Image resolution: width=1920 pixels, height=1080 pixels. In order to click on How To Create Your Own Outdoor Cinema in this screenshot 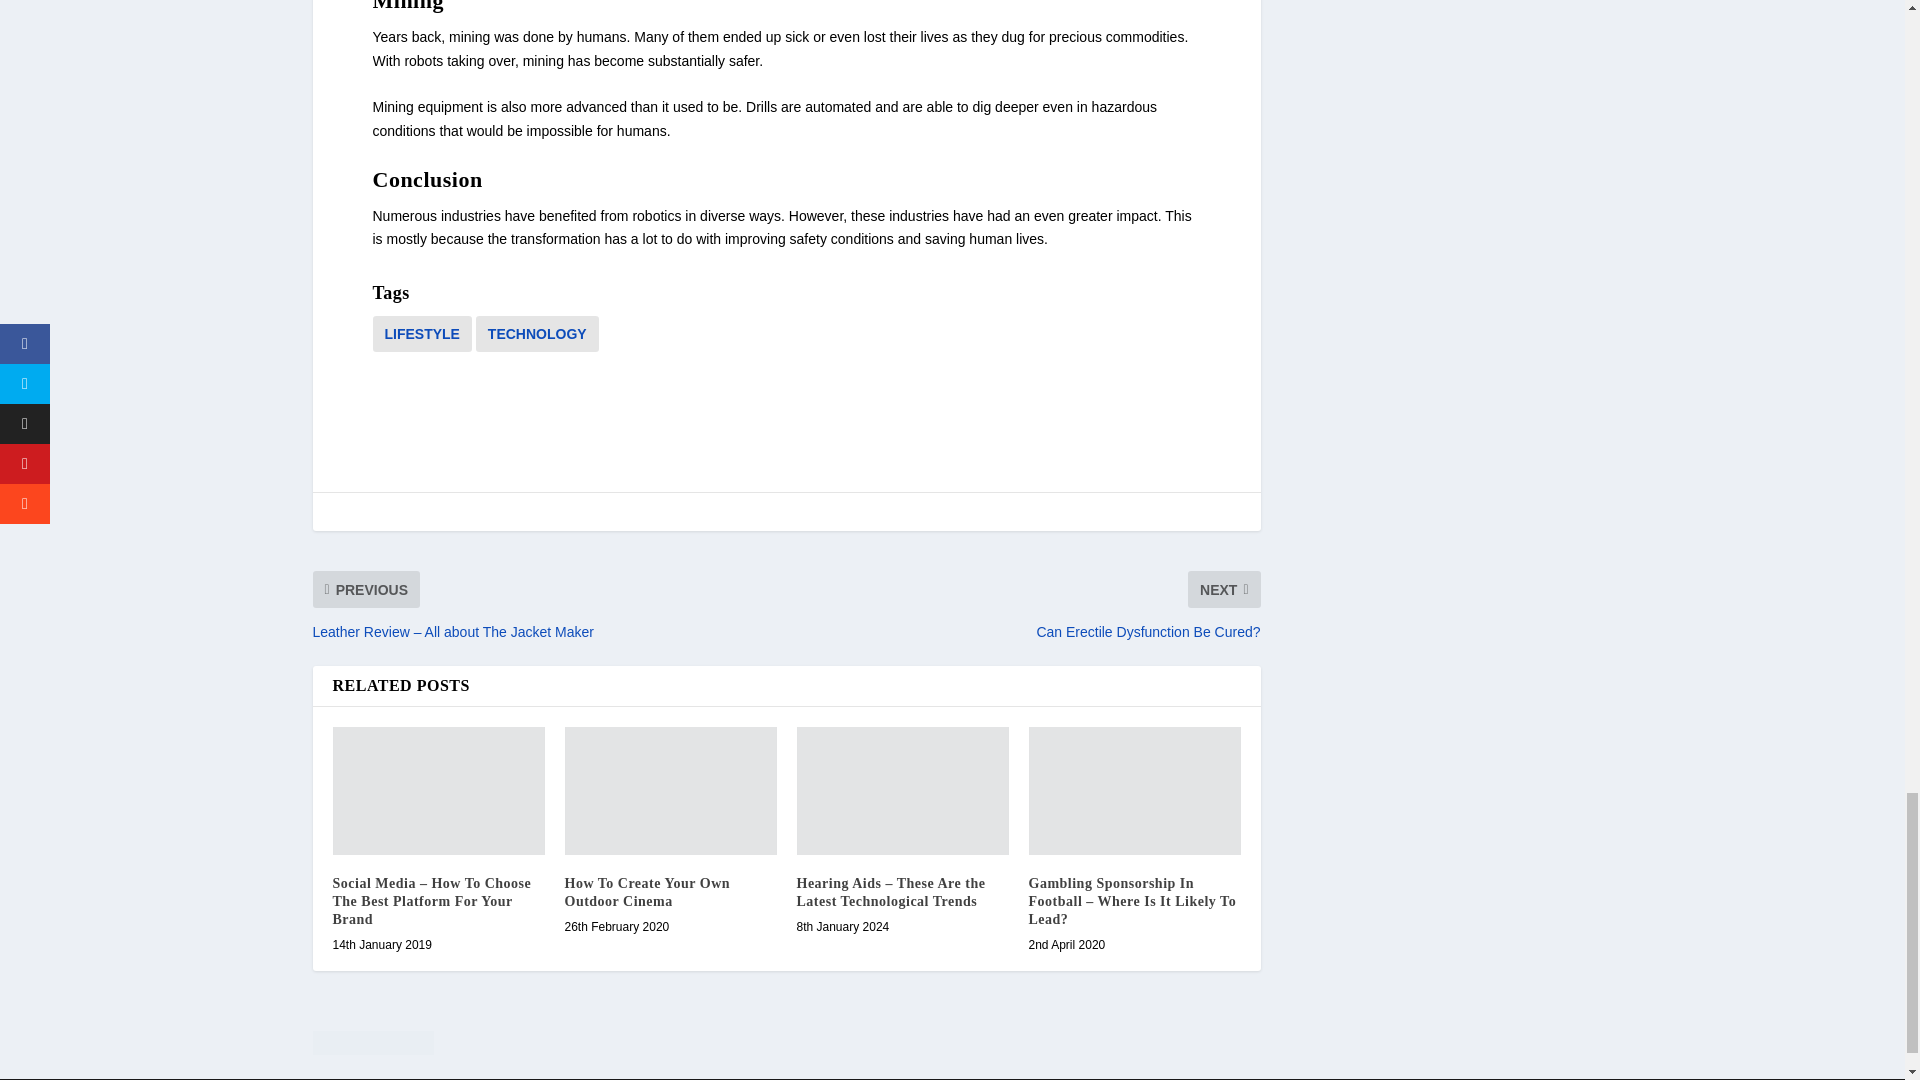, I will do `click(670, 790)`.